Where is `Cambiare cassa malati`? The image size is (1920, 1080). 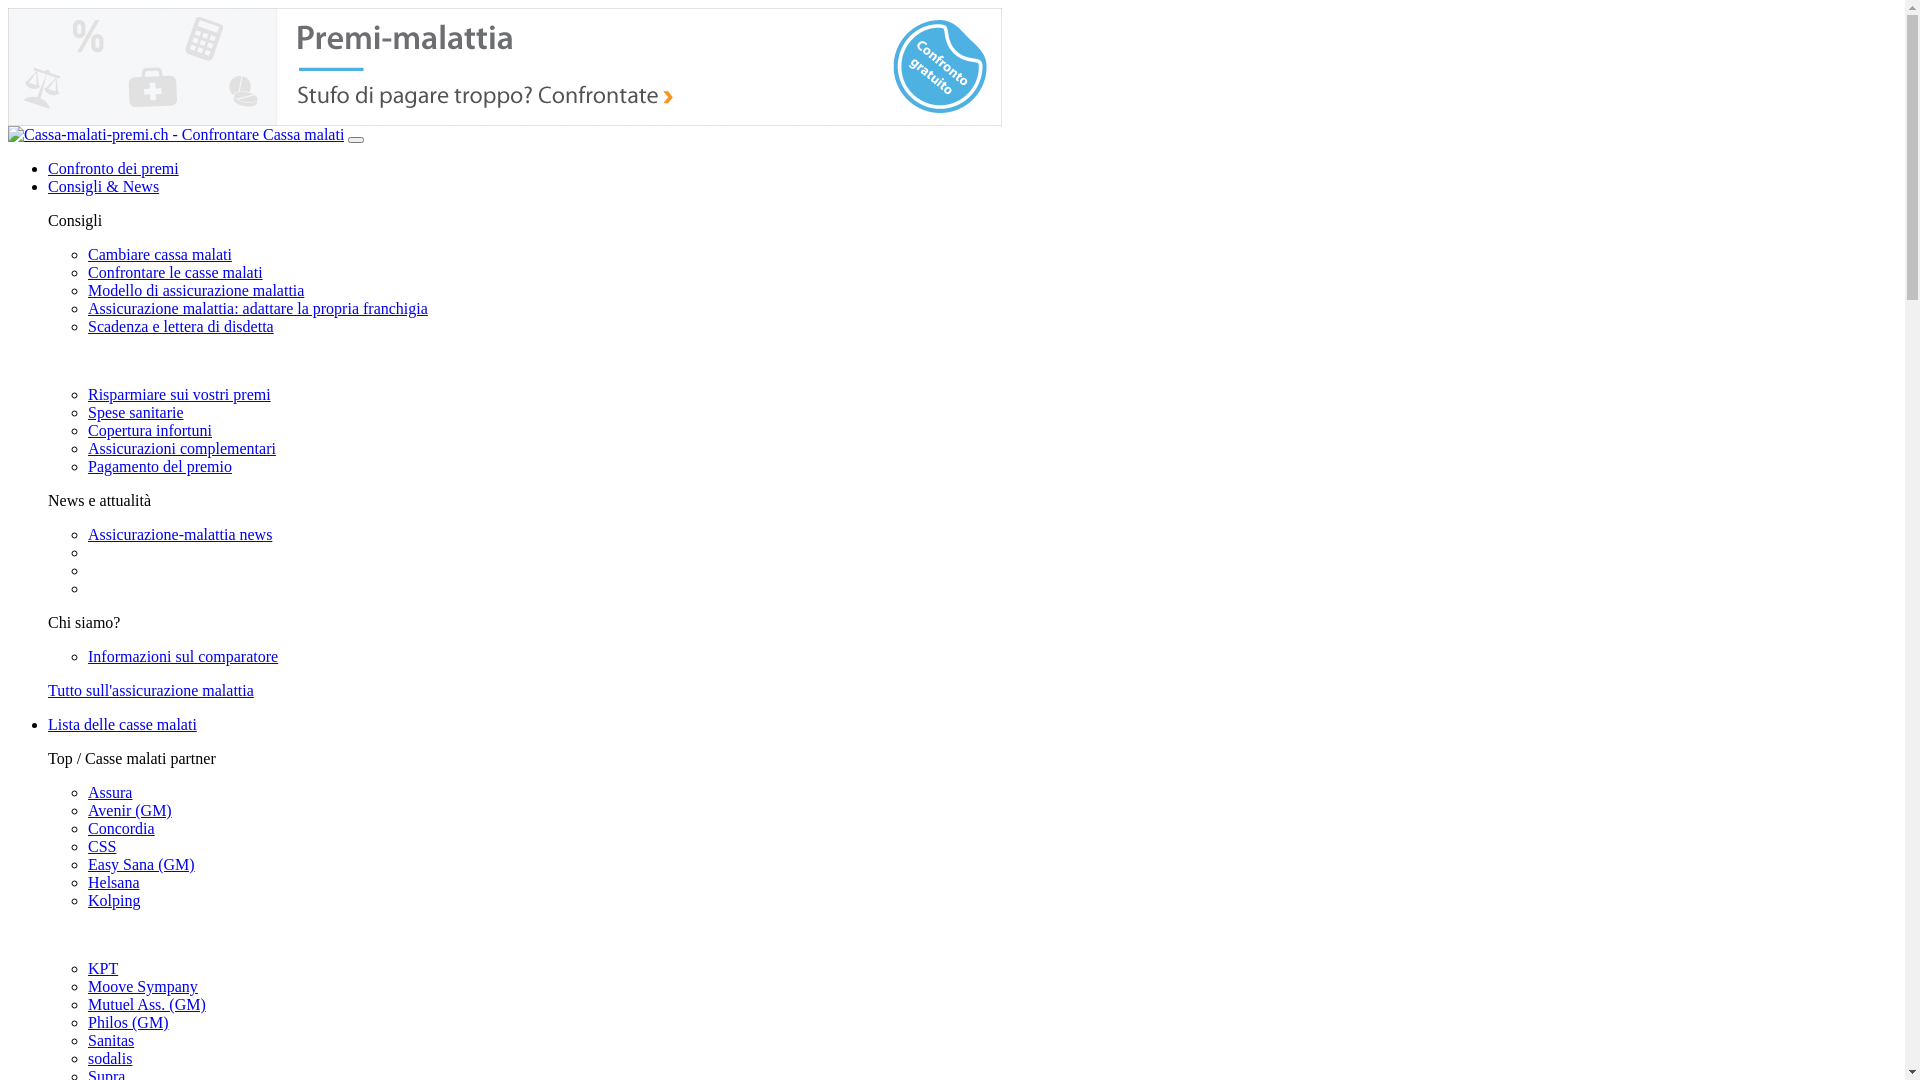 Cambiare cassa malati is located at coordinates (160, 254).